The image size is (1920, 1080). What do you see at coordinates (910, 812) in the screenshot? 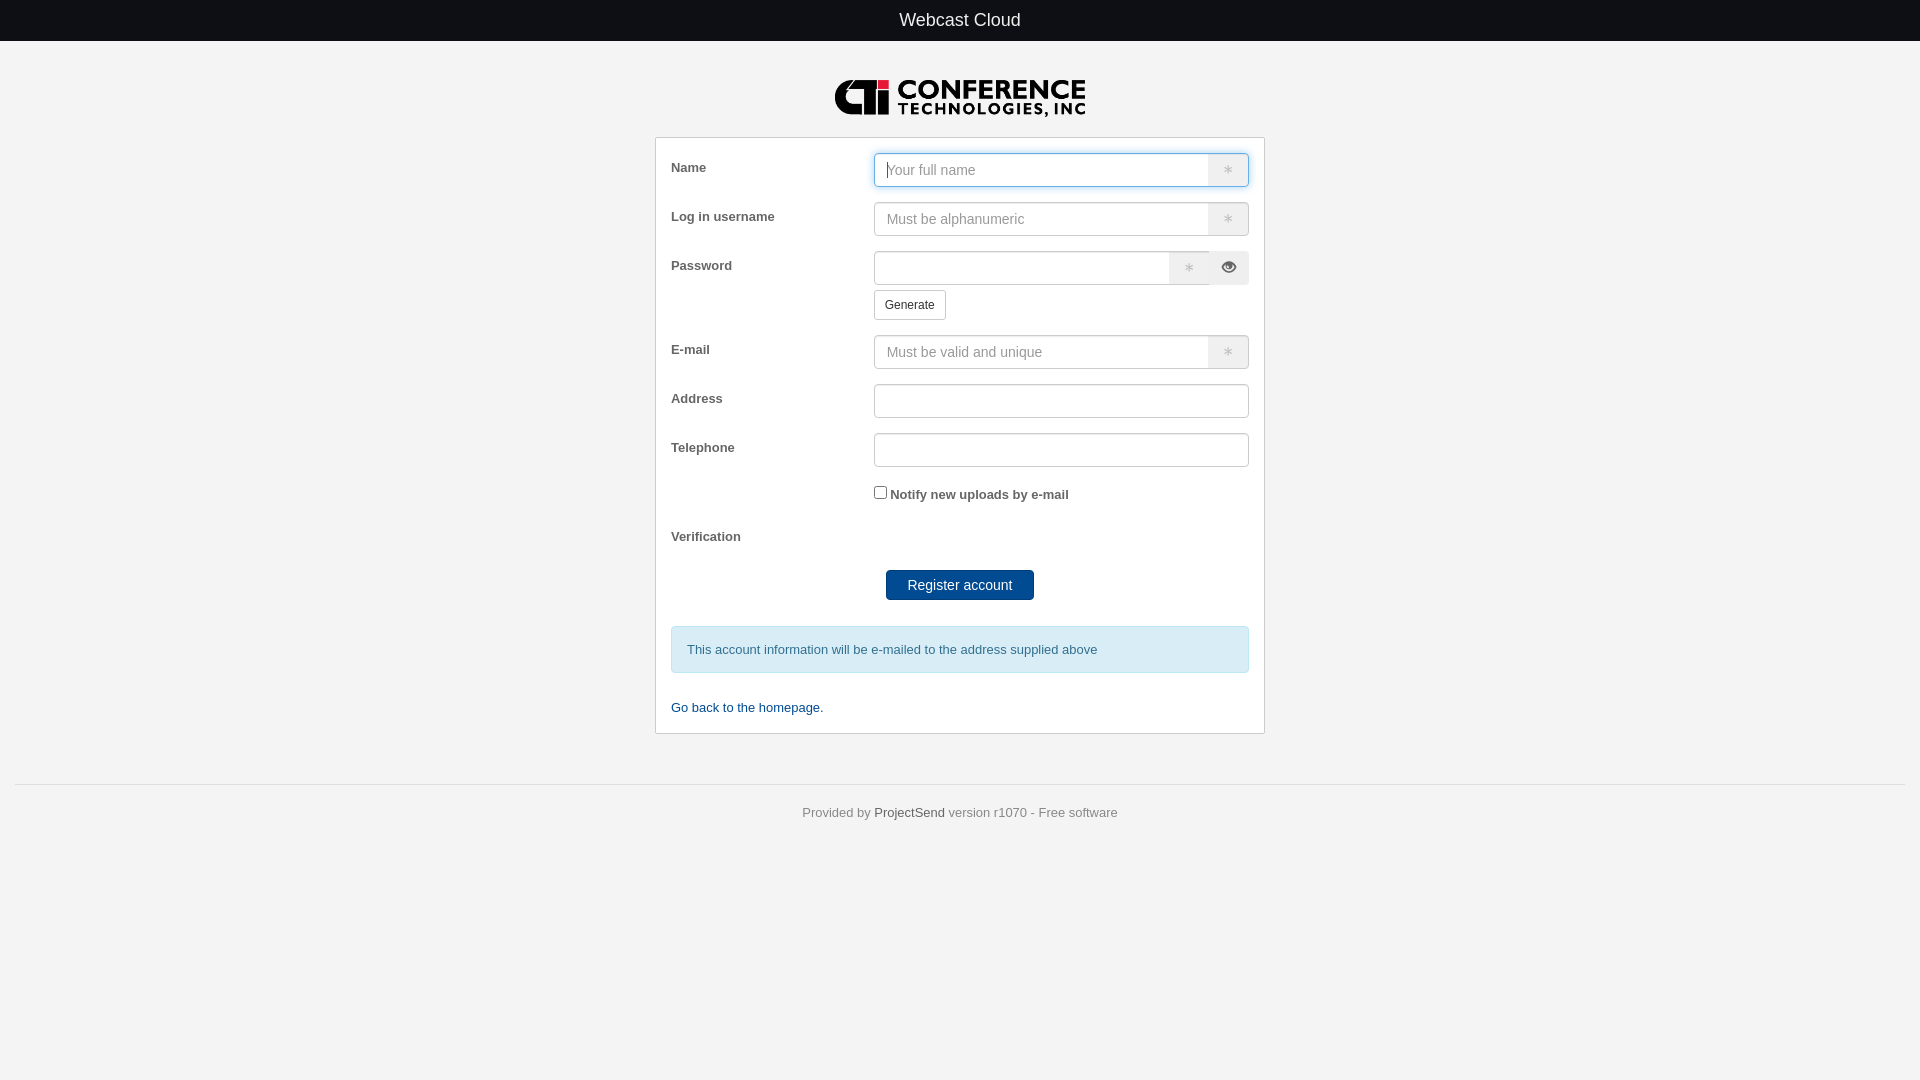
I see `ProjectSend` at bounding box center [910, 812].